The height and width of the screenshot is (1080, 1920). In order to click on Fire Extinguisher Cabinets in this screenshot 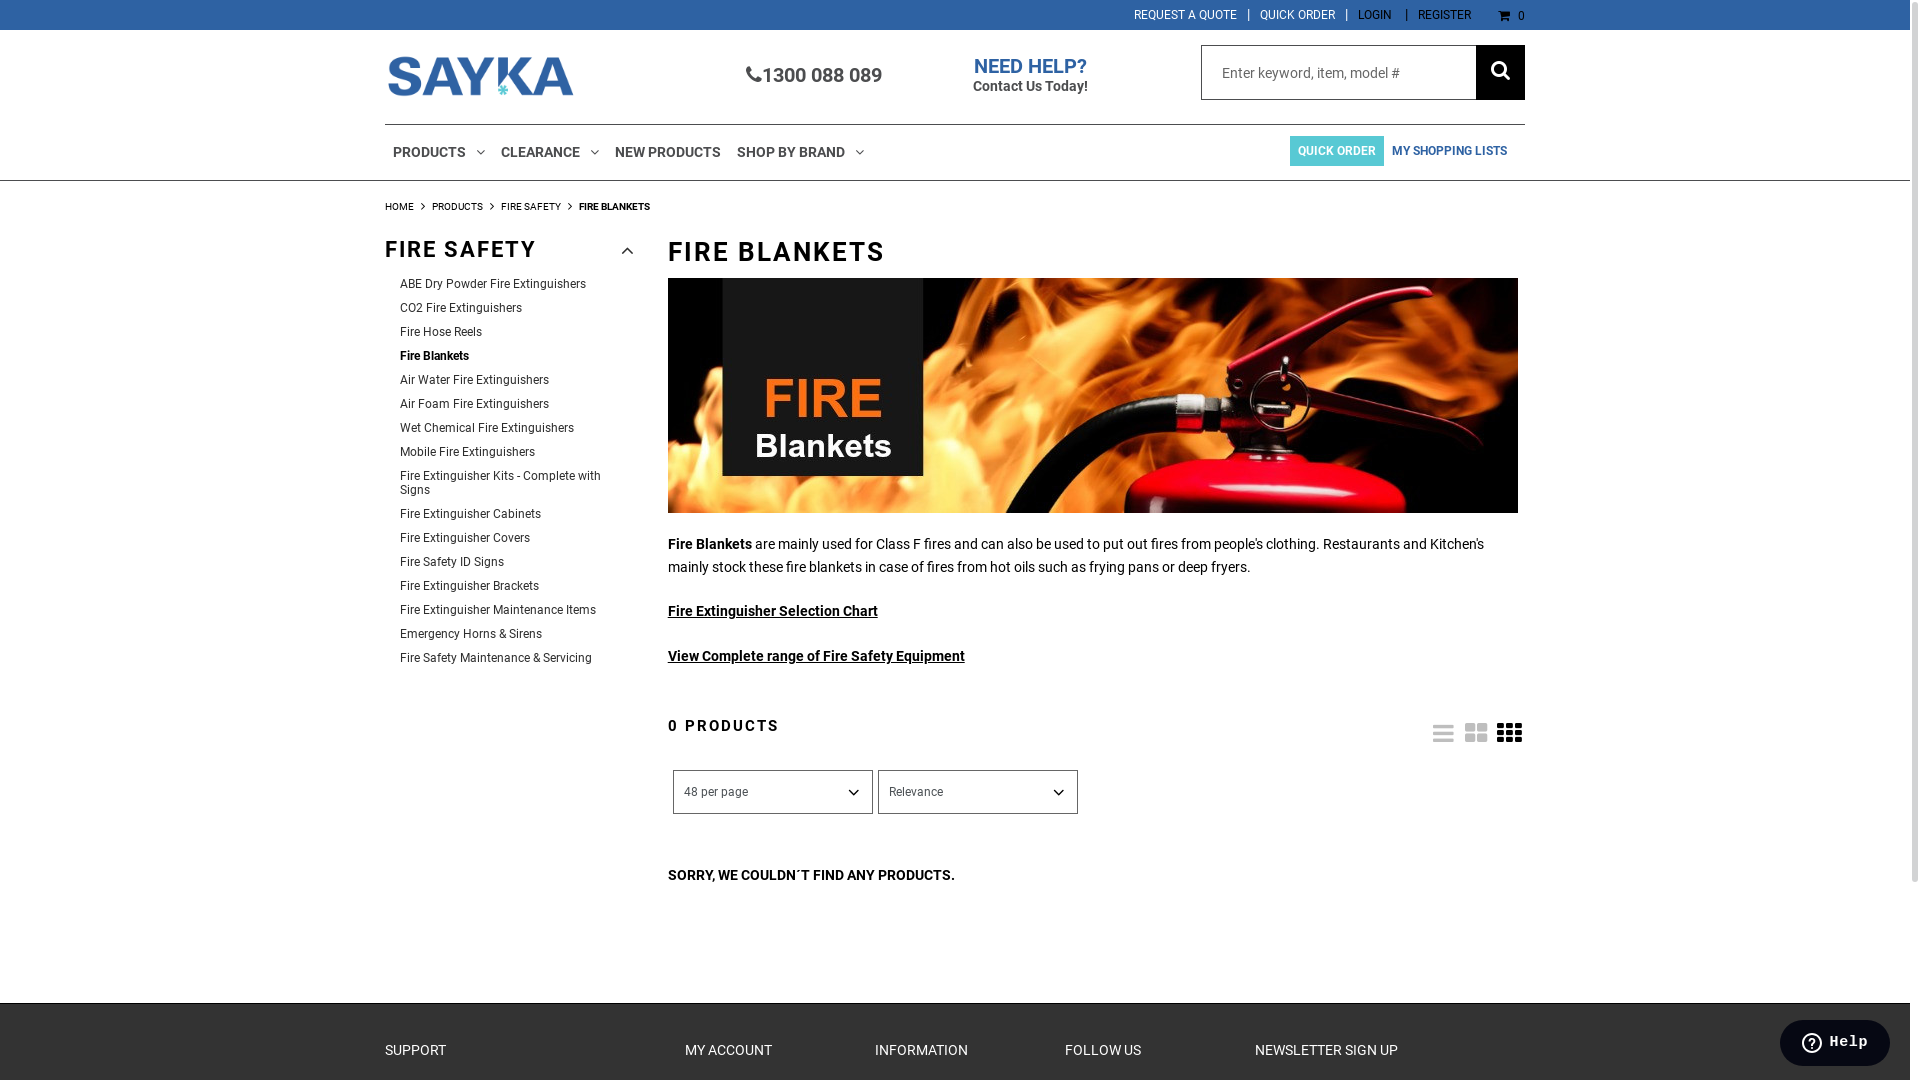, I will do `click(517, 514)`.